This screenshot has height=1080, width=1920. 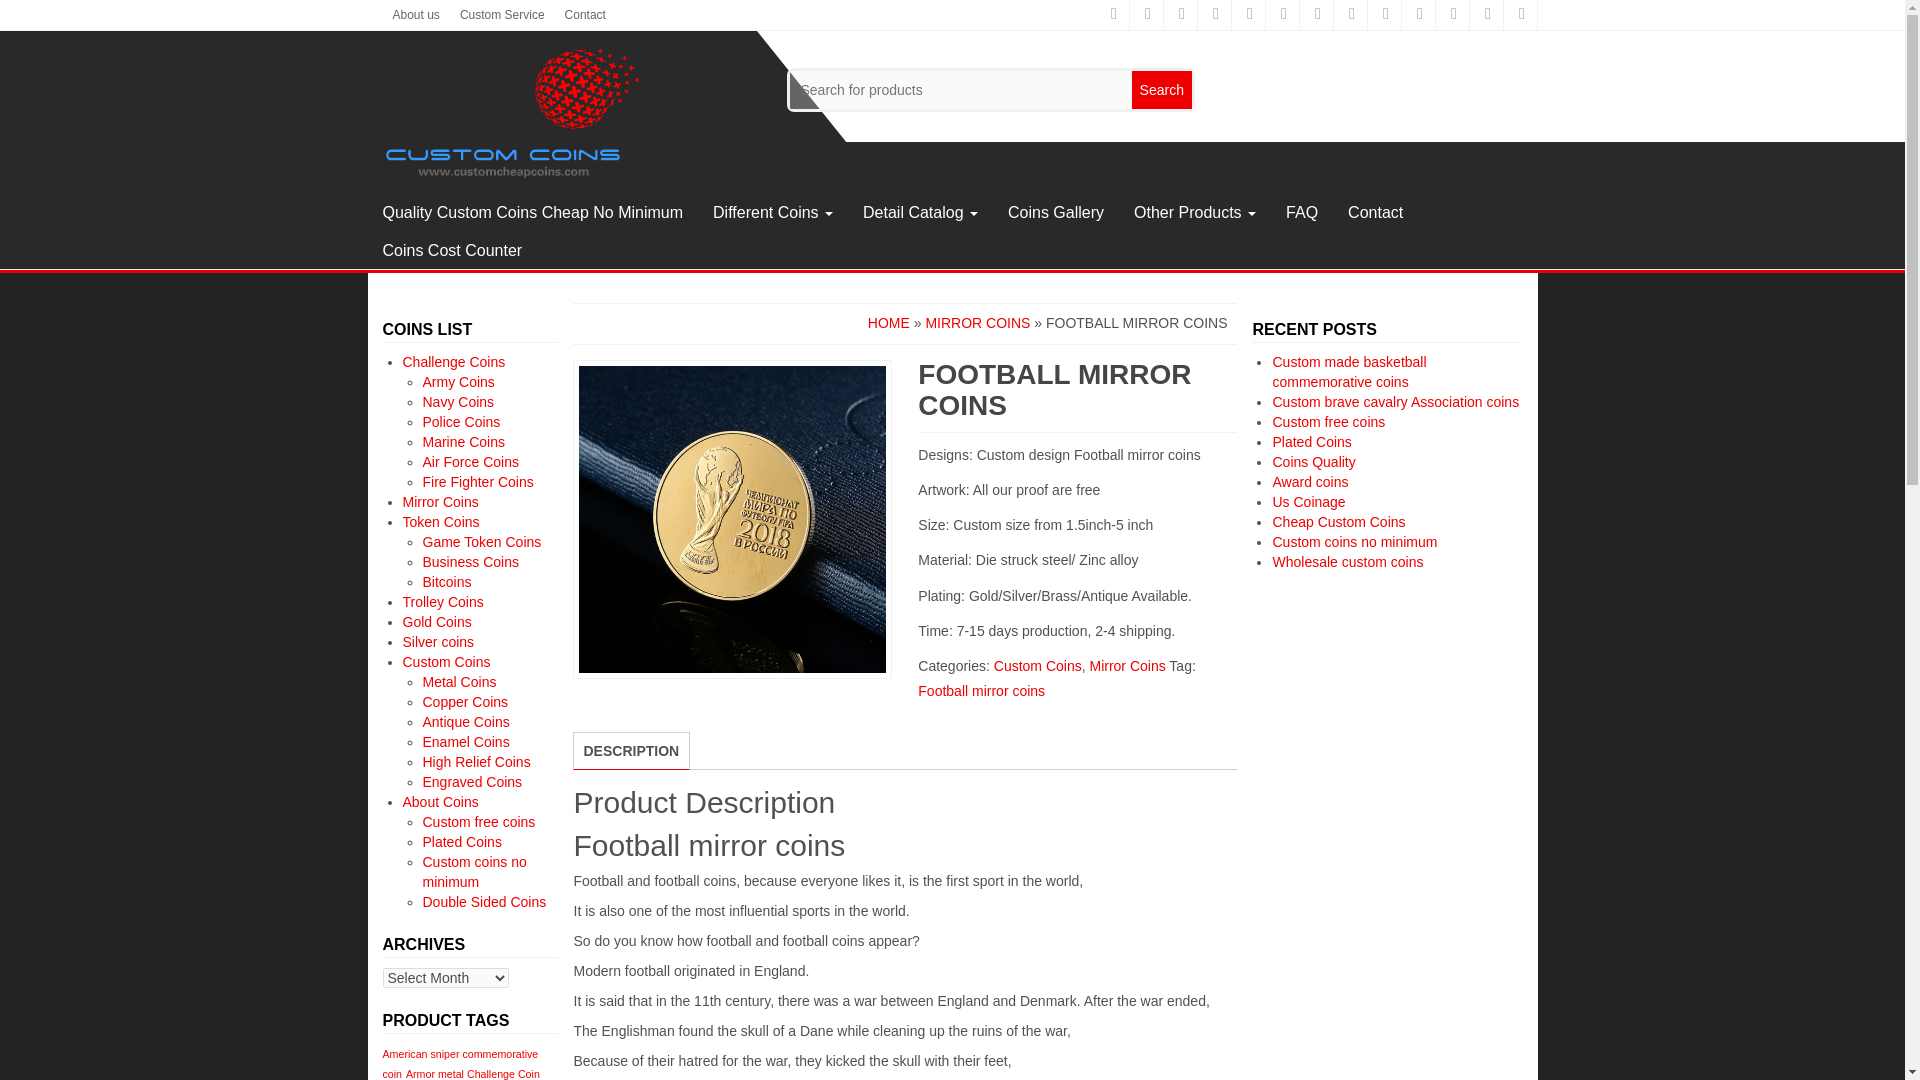 What do you see at coordinates (533, 213) in the screenshot?
I see `Quality Custom Coins Cheap No Minimum` at bounding box center [533, 213].